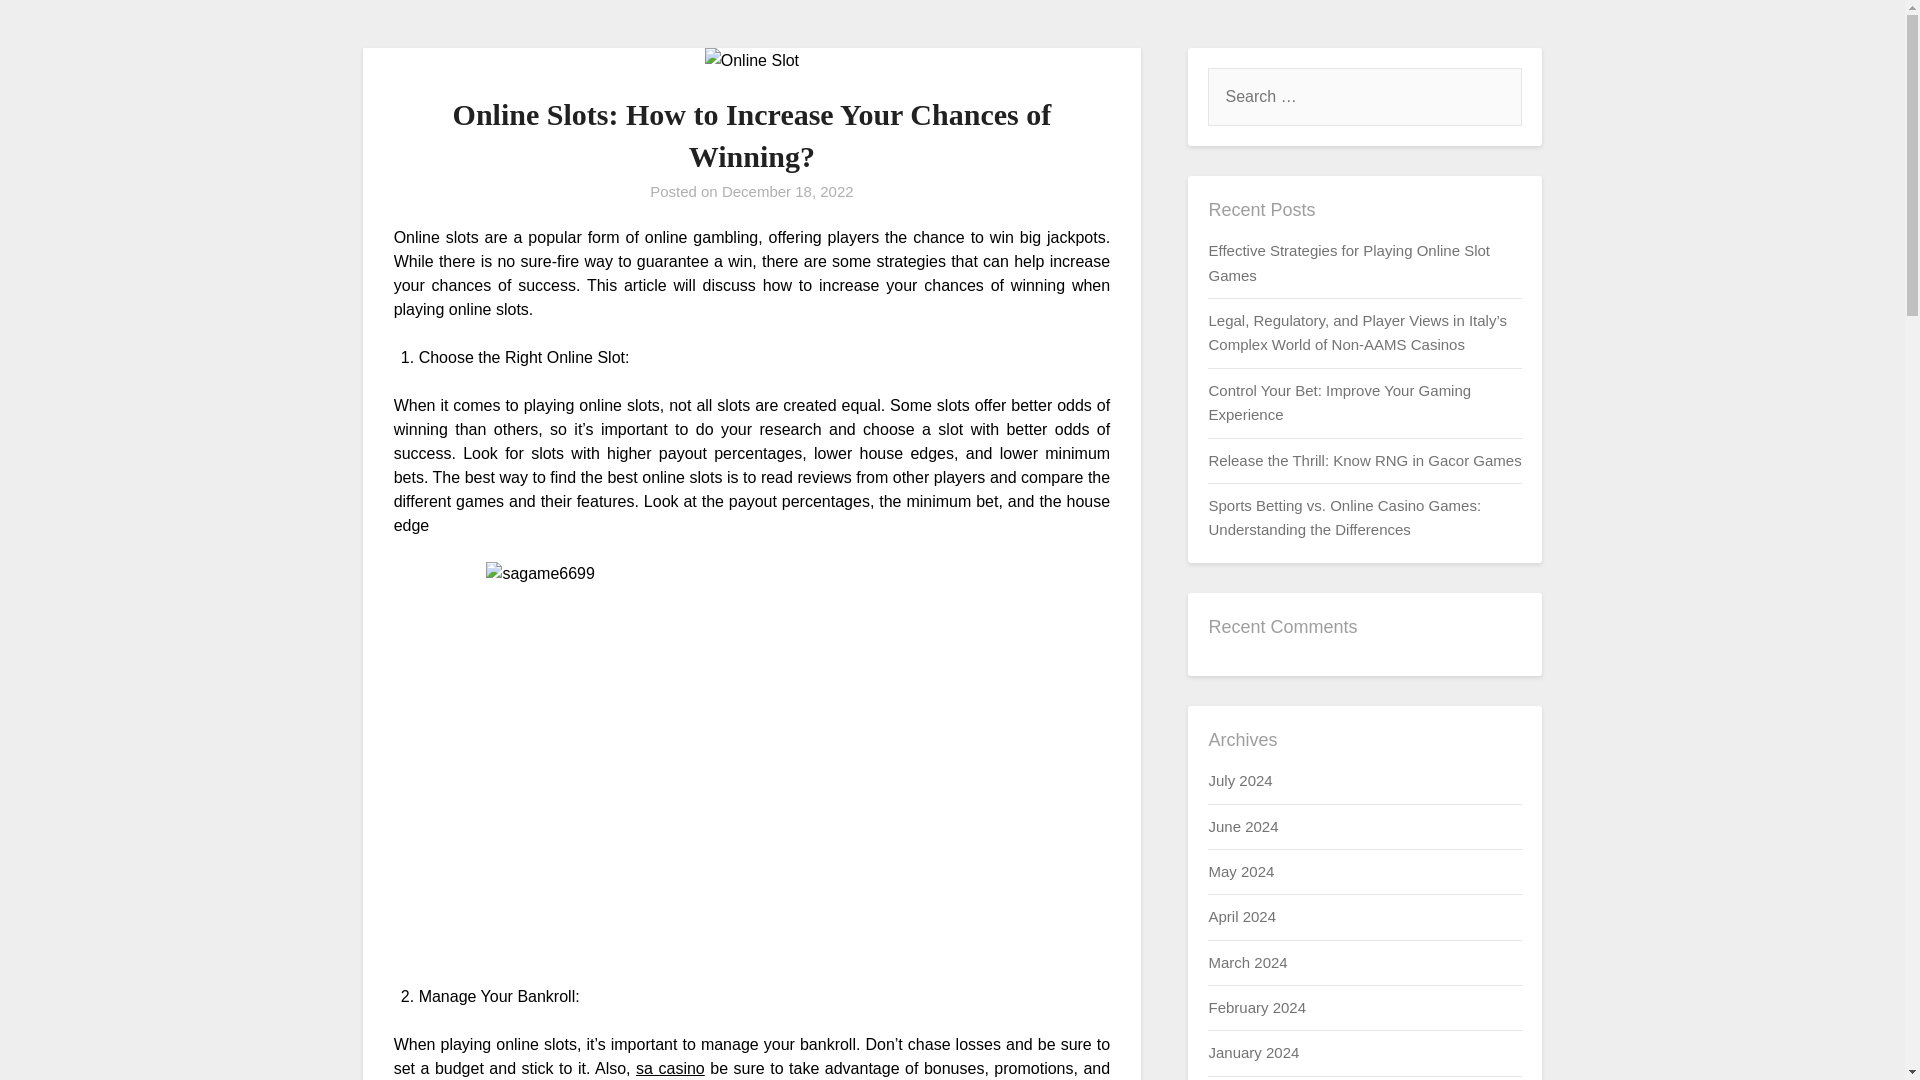  What do you see at coordinates (1239, 780) in the screenshot?
I see `July 2024` at bounding box center [1239, 780].